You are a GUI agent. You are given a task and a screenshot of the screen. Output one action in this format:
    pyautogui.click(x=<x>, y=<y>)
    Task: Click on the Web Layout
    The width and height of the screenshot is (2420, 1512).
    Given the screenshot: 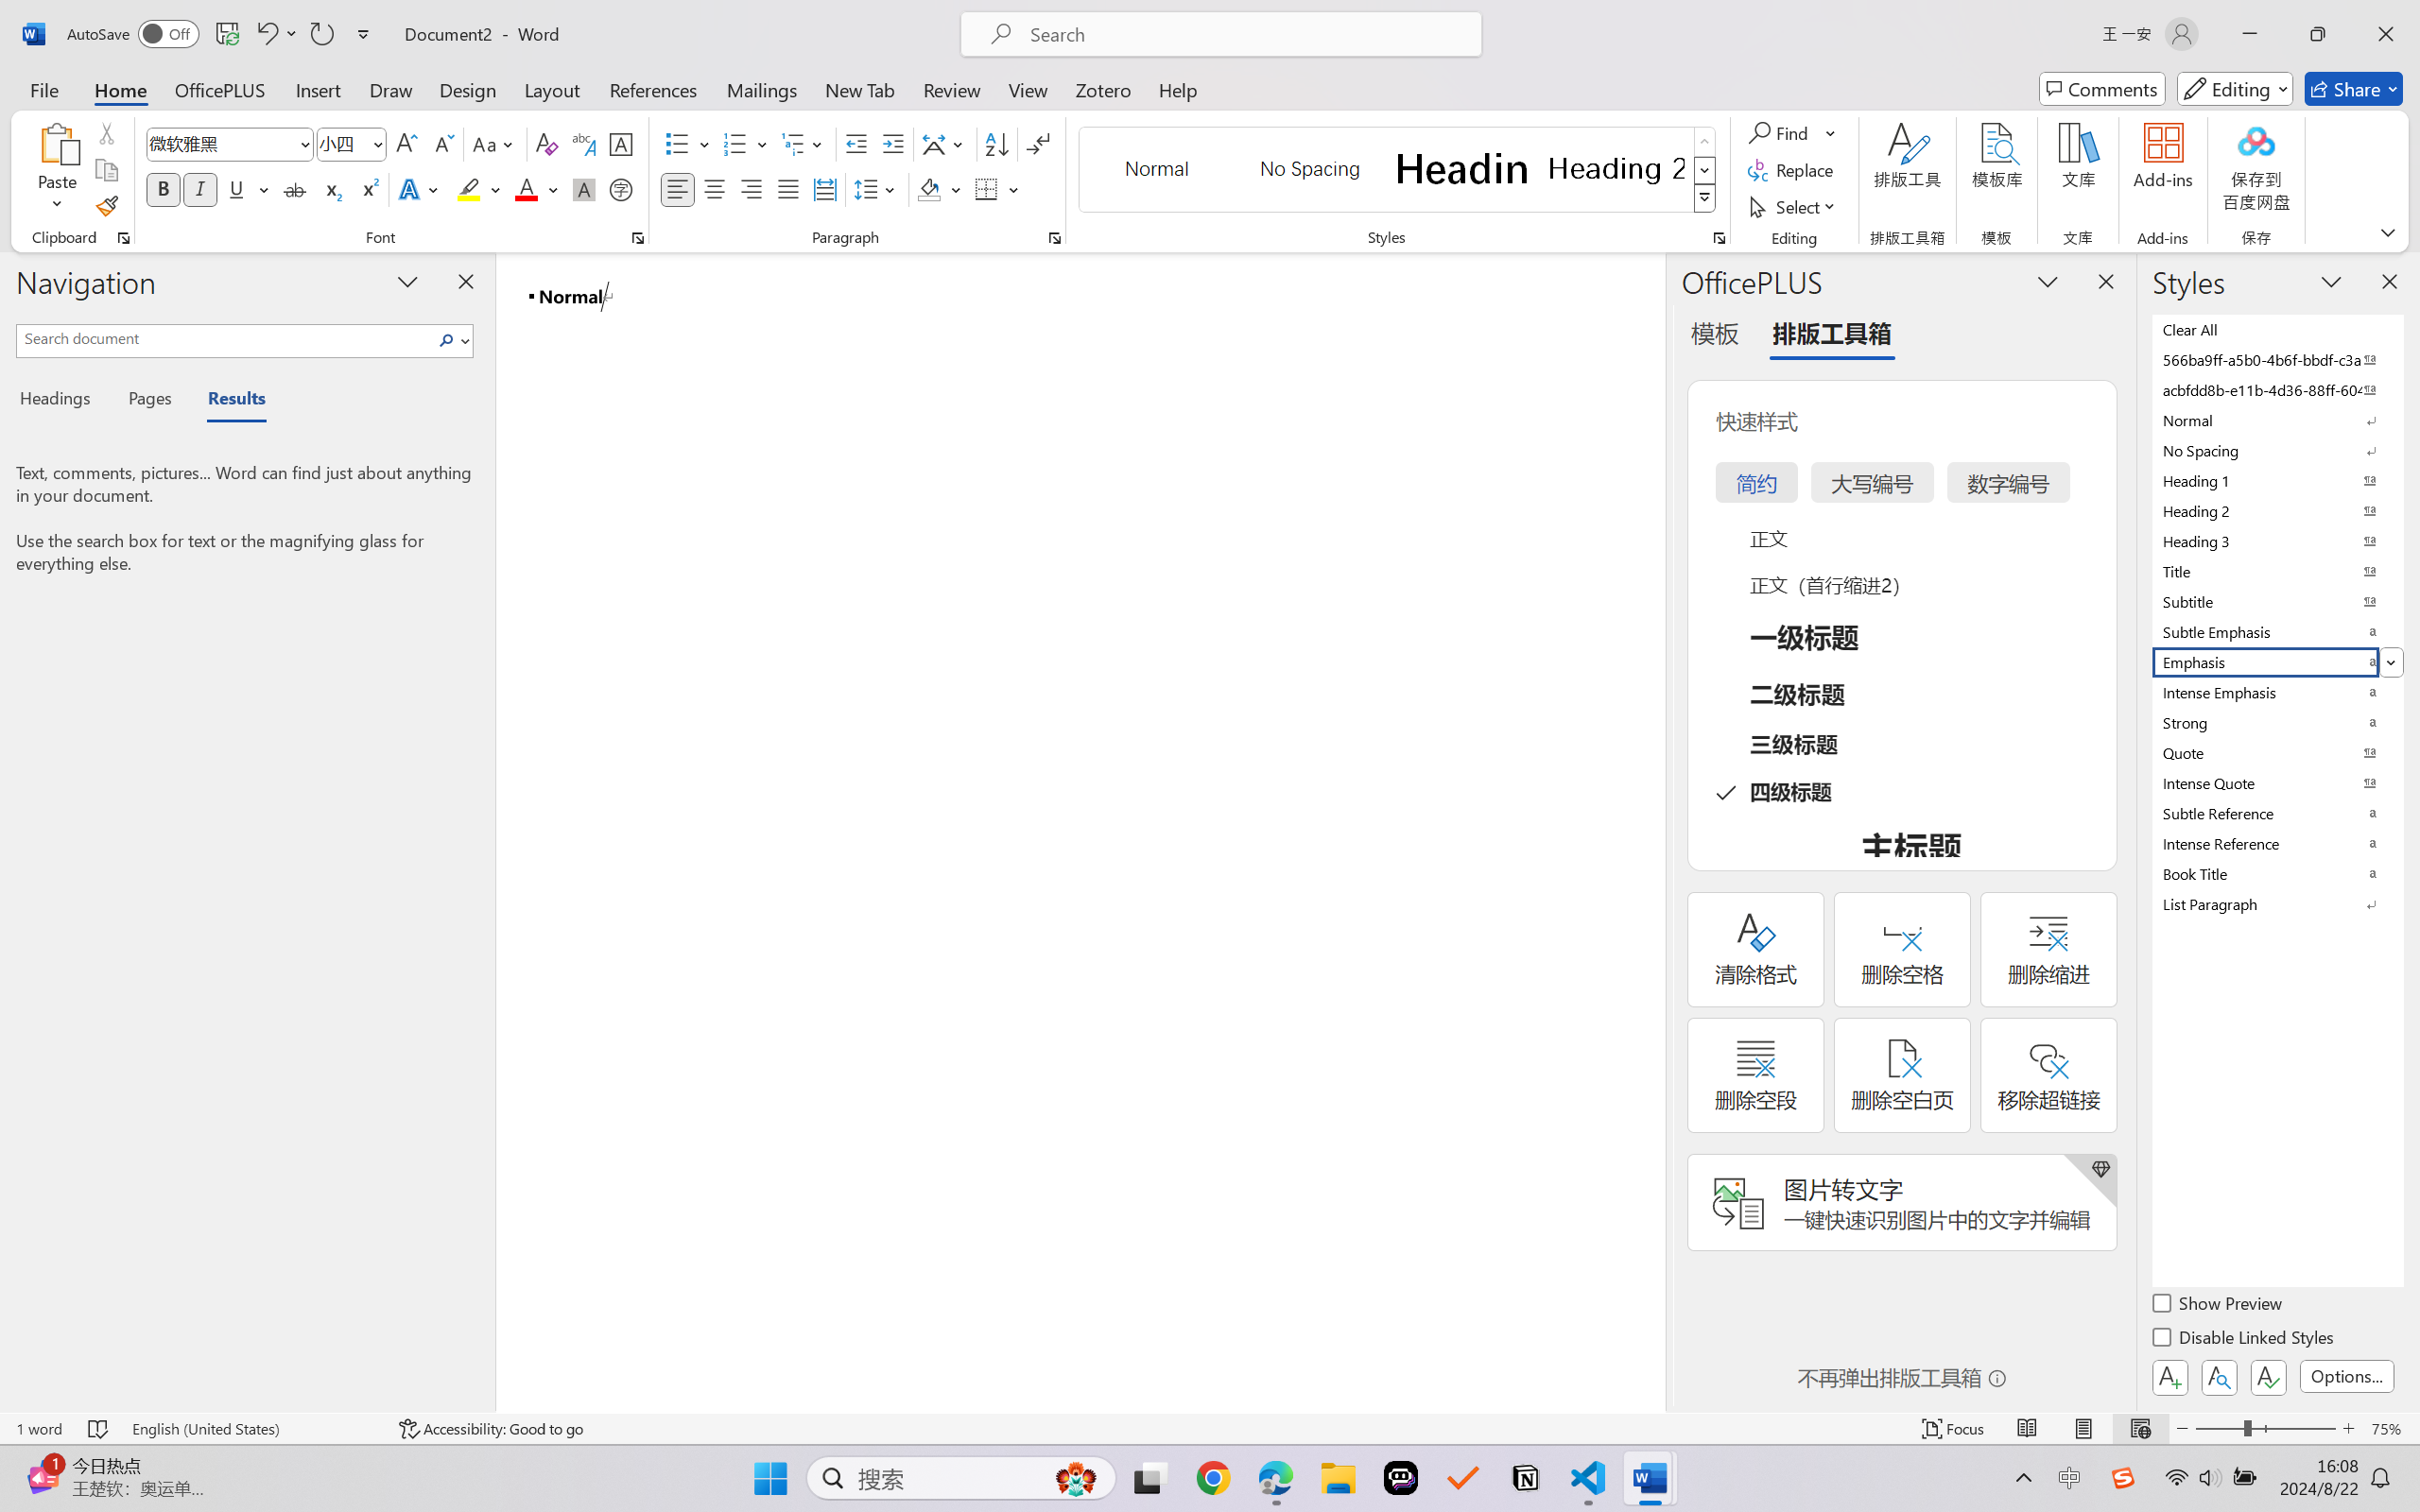 What is the action you would take?
    pyautogui.click(x=2140, y=1429)
    